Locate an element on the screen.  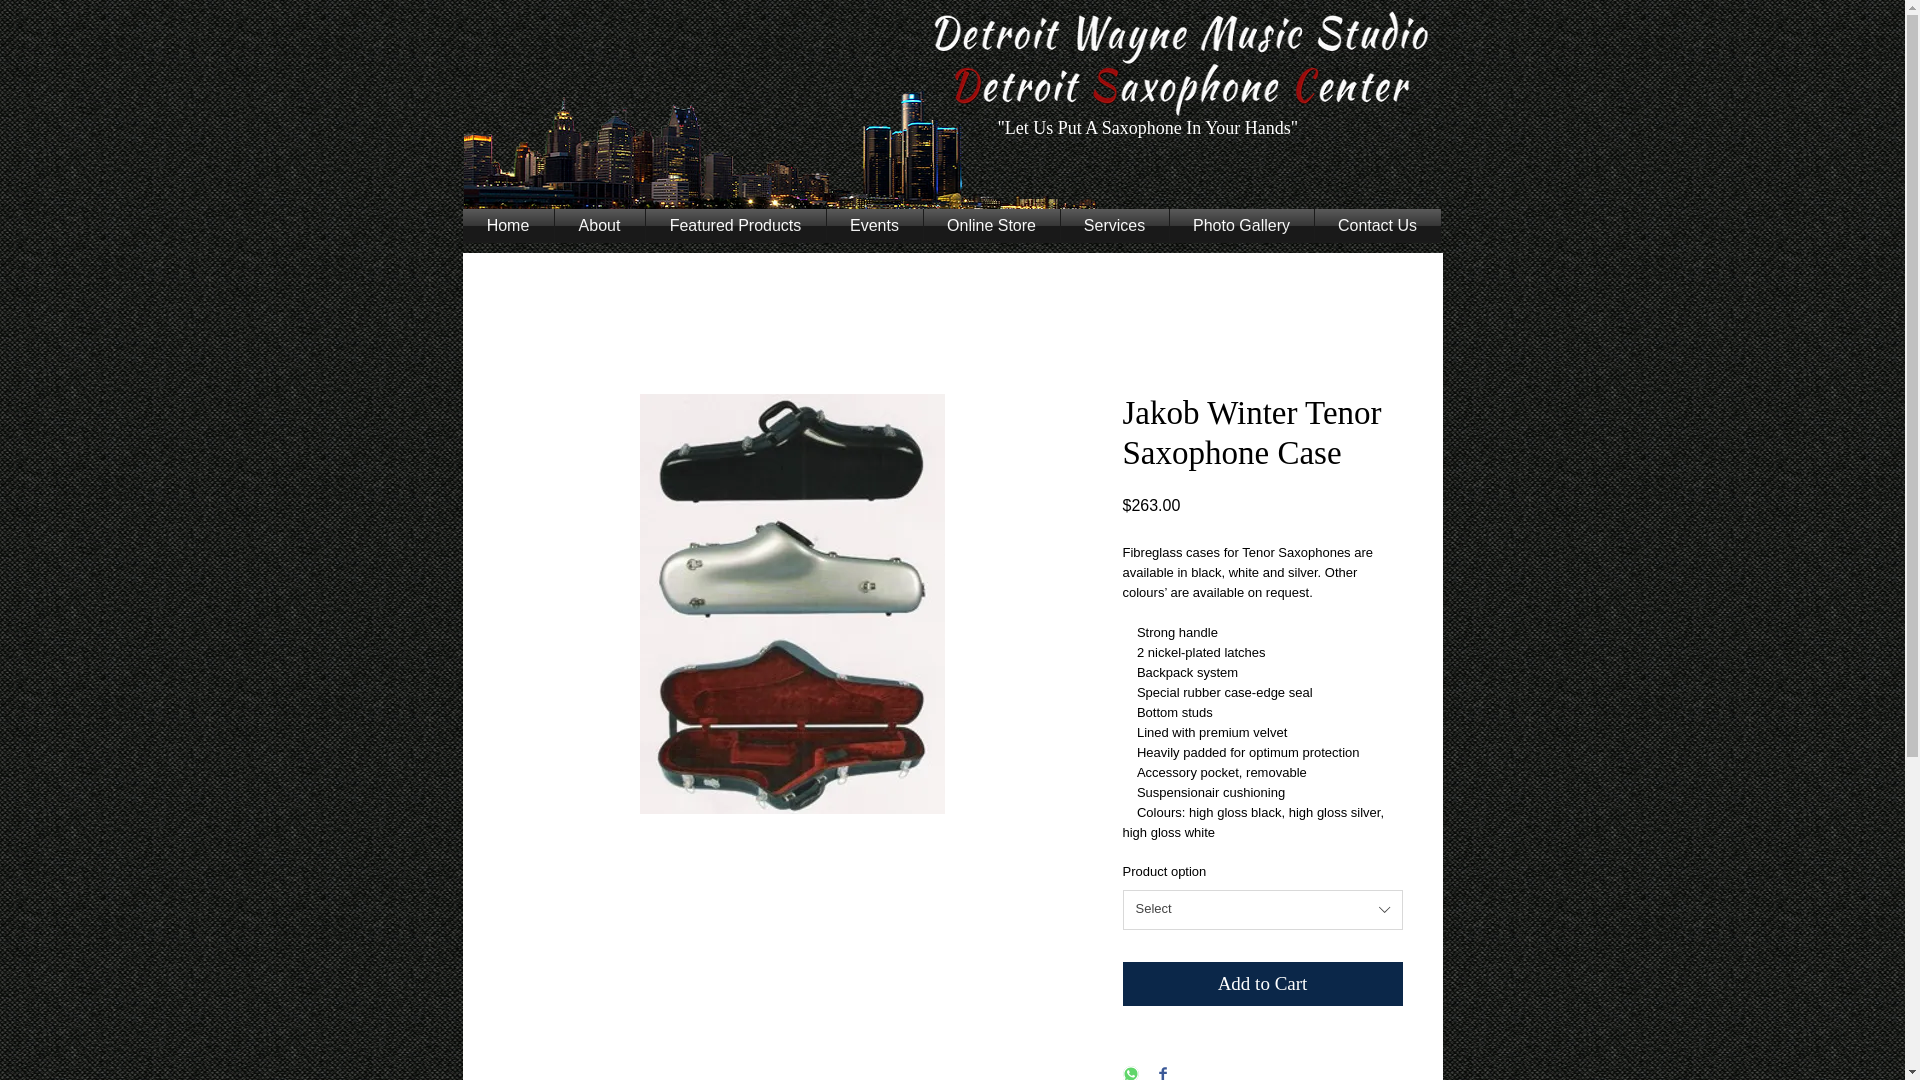
Photo Gallery is located at coordinates (1241, 226).